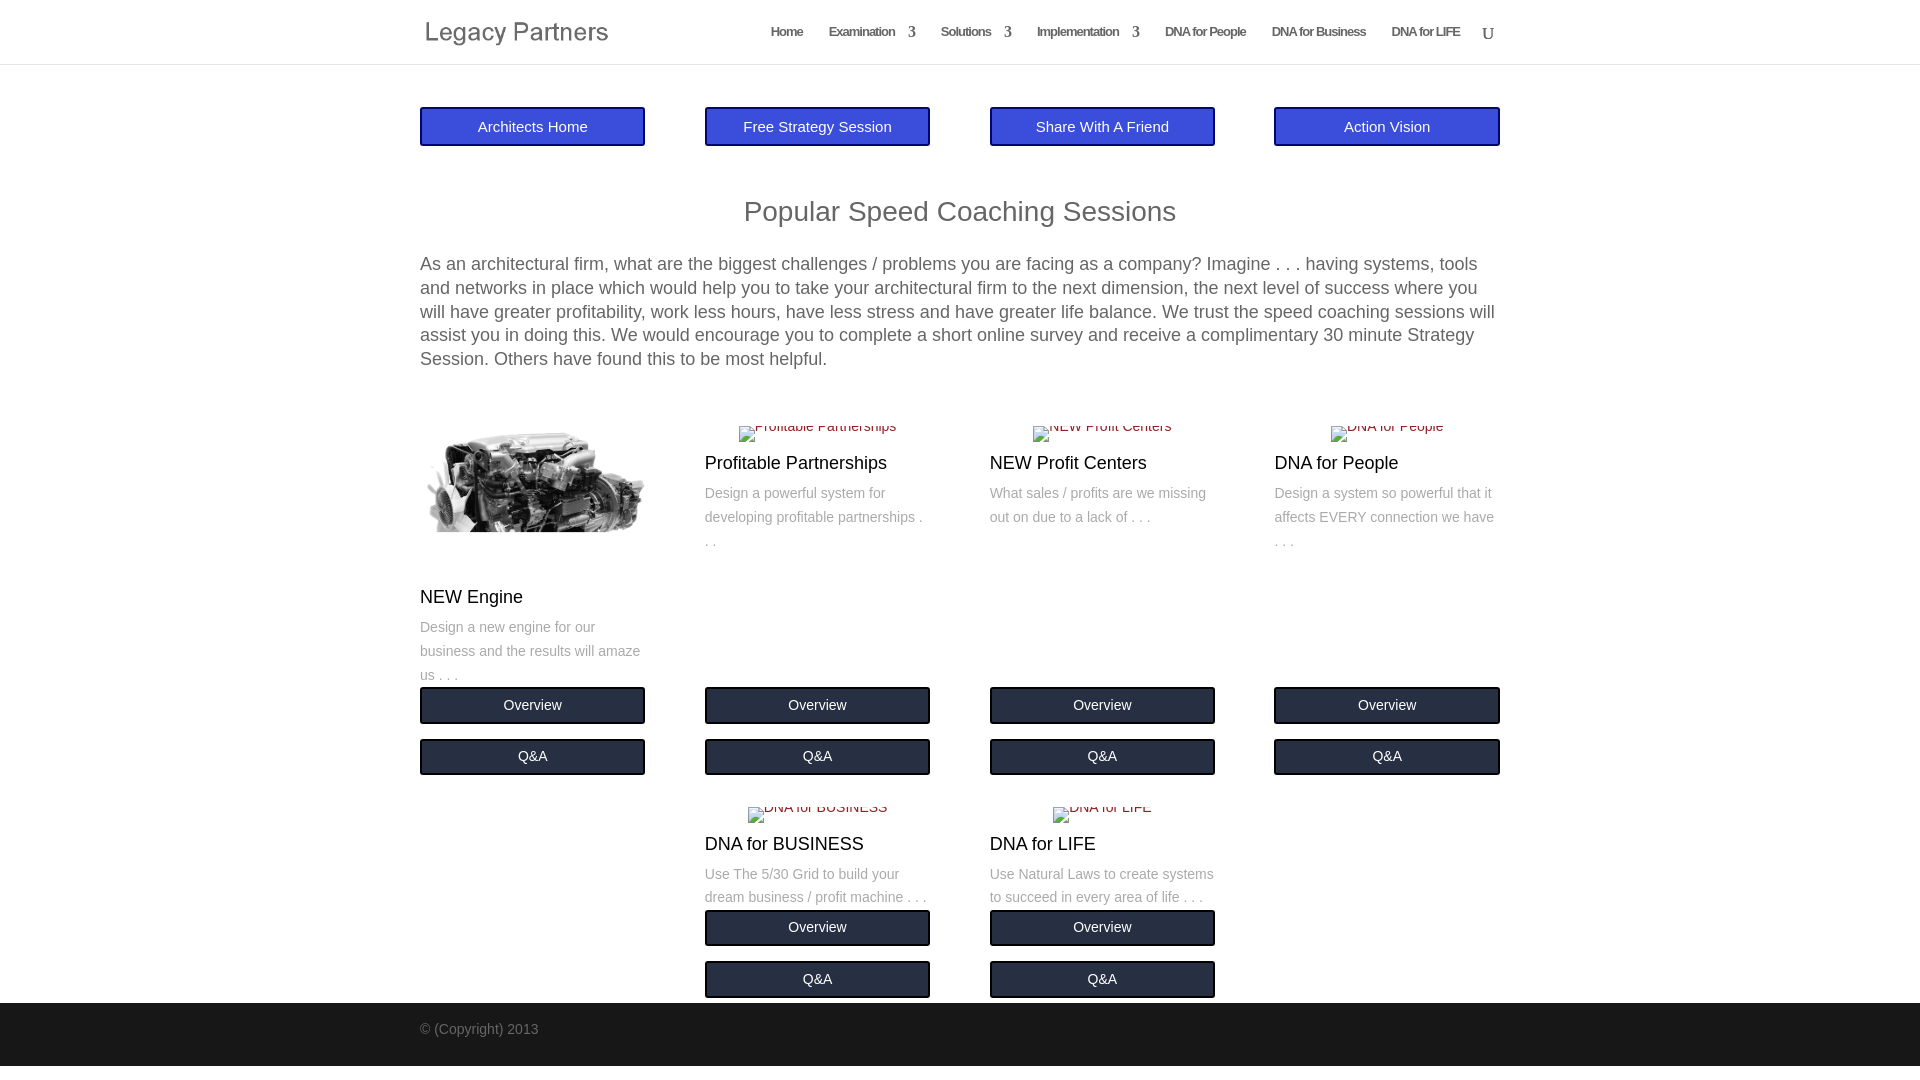 The image size is (1920, 1080). I want to click on Overview, so click(1102, 928).